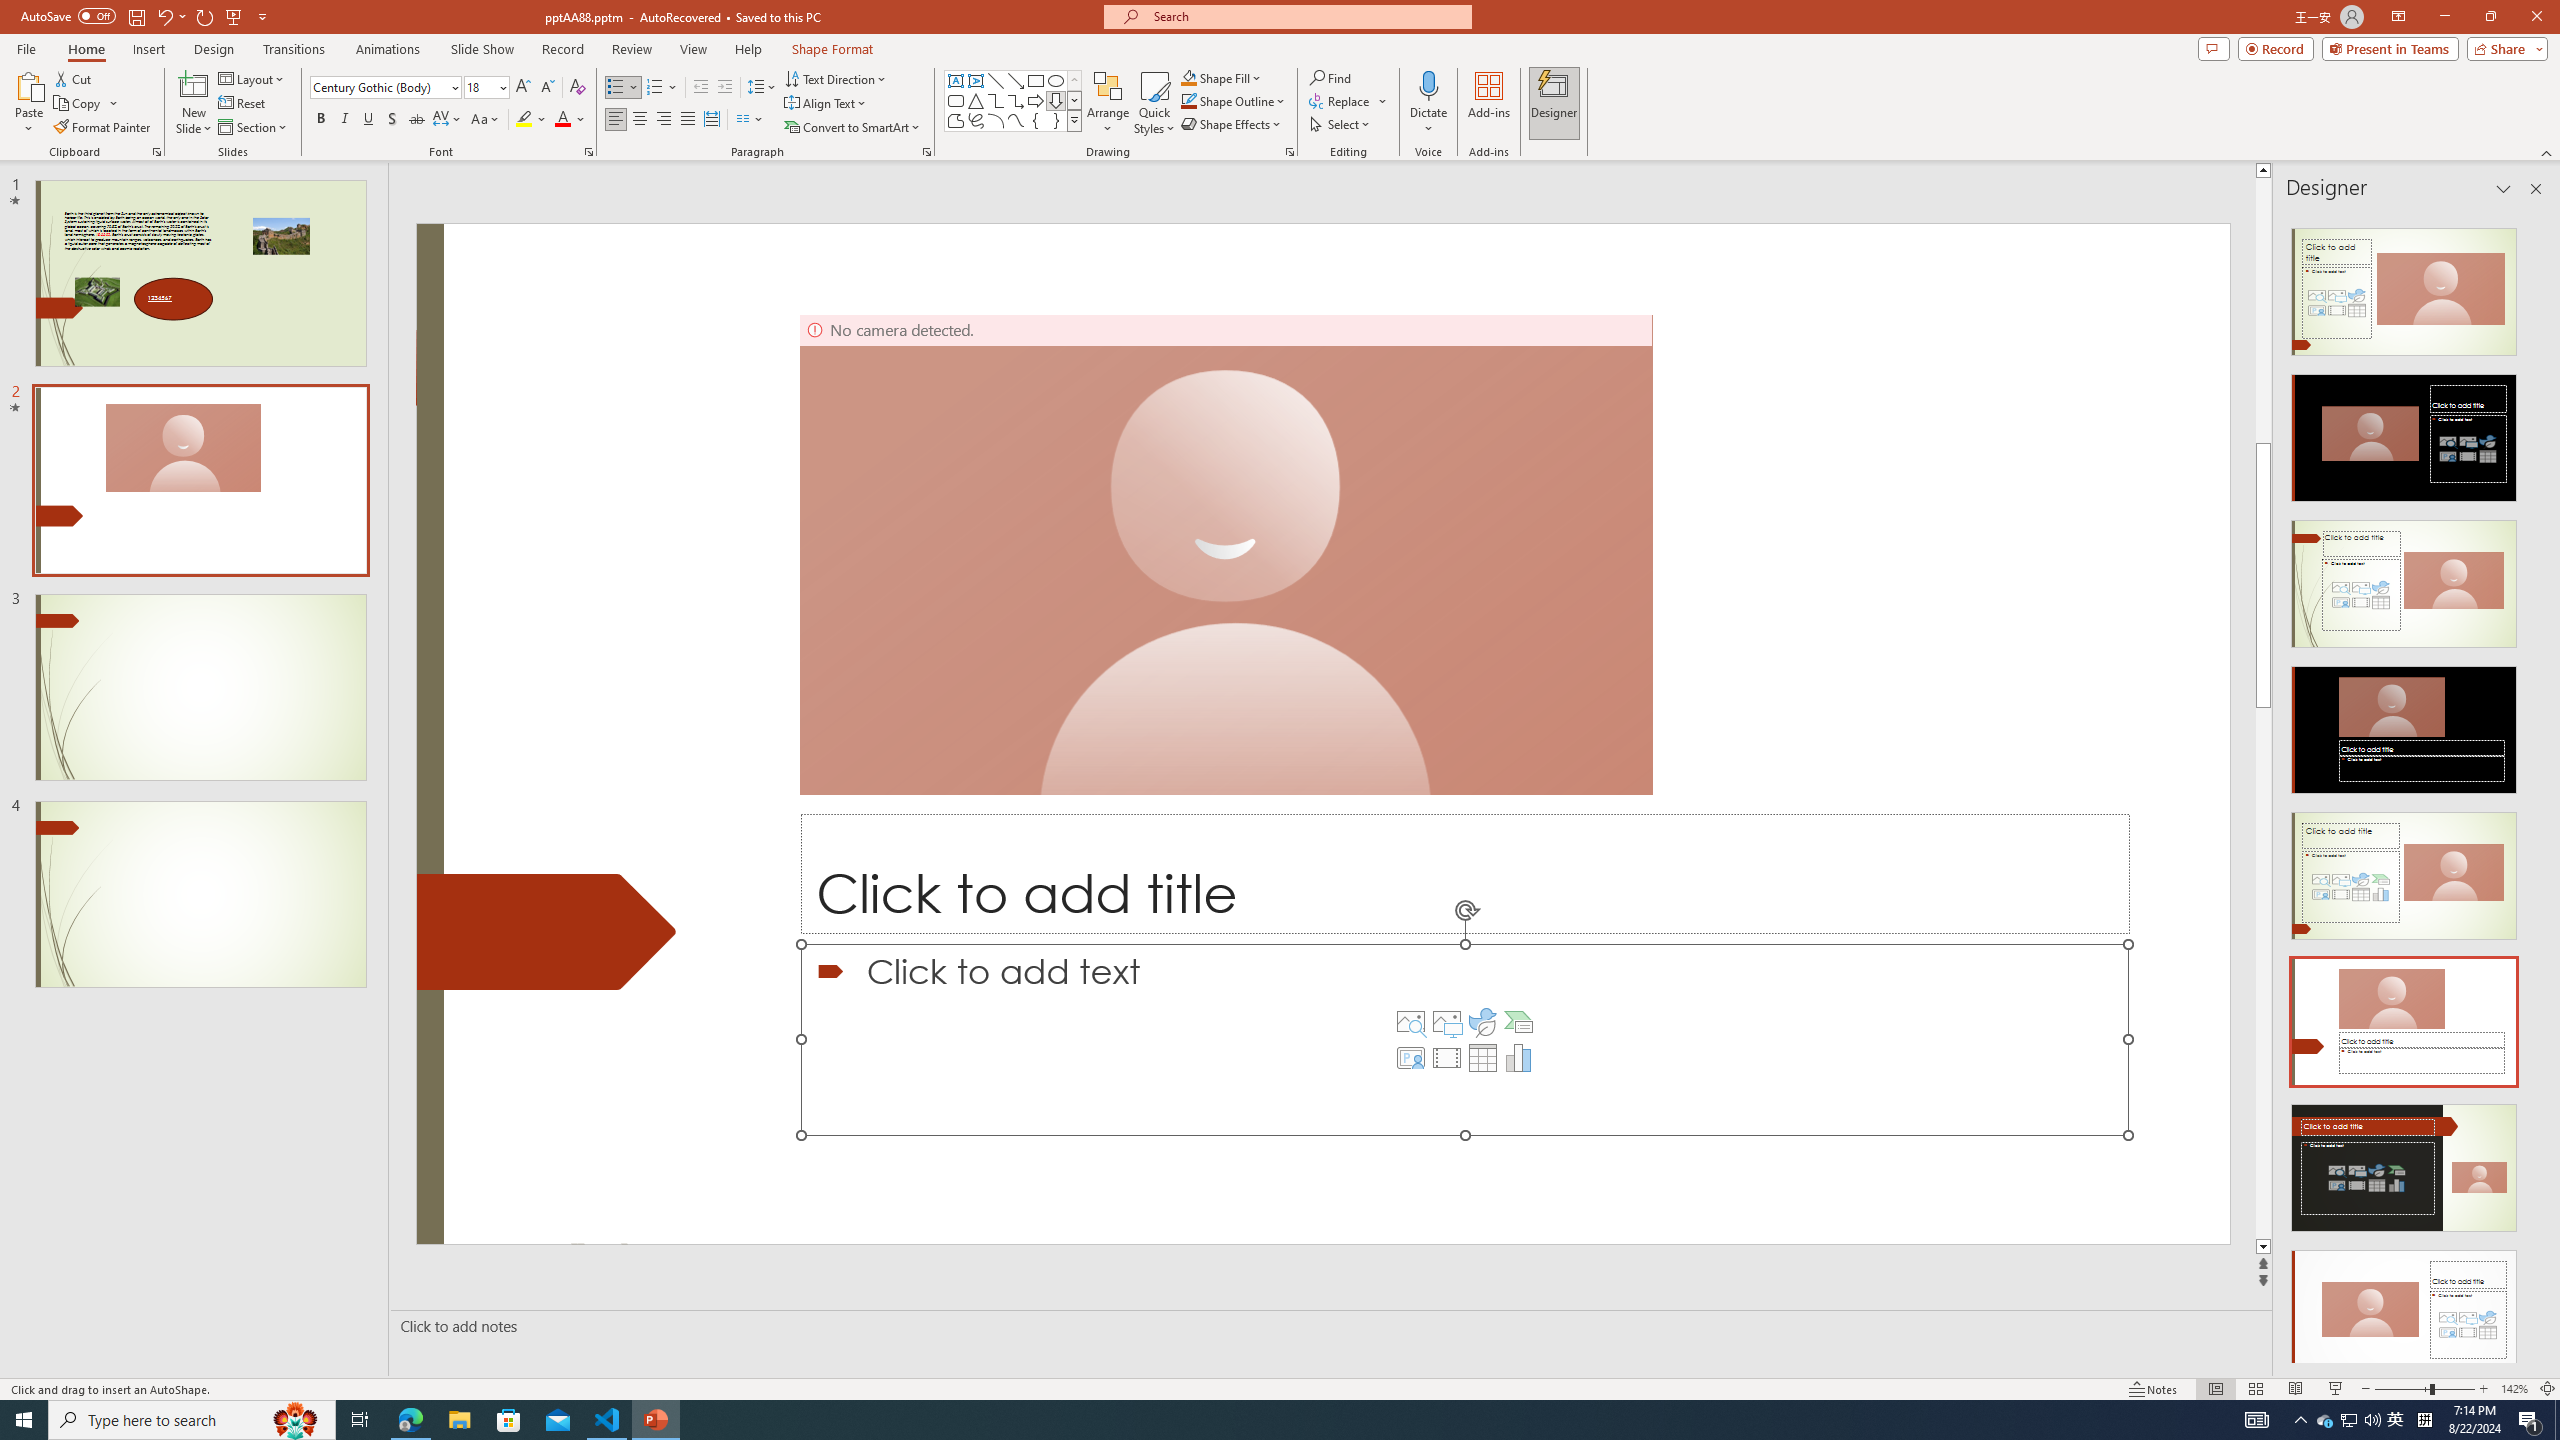 Image resolution: width=2560 pixels, height=1440 pixels. What do you see at coordinates (384, 88) in the screenshot?
I see `Font` at bounding box center [384, 88].